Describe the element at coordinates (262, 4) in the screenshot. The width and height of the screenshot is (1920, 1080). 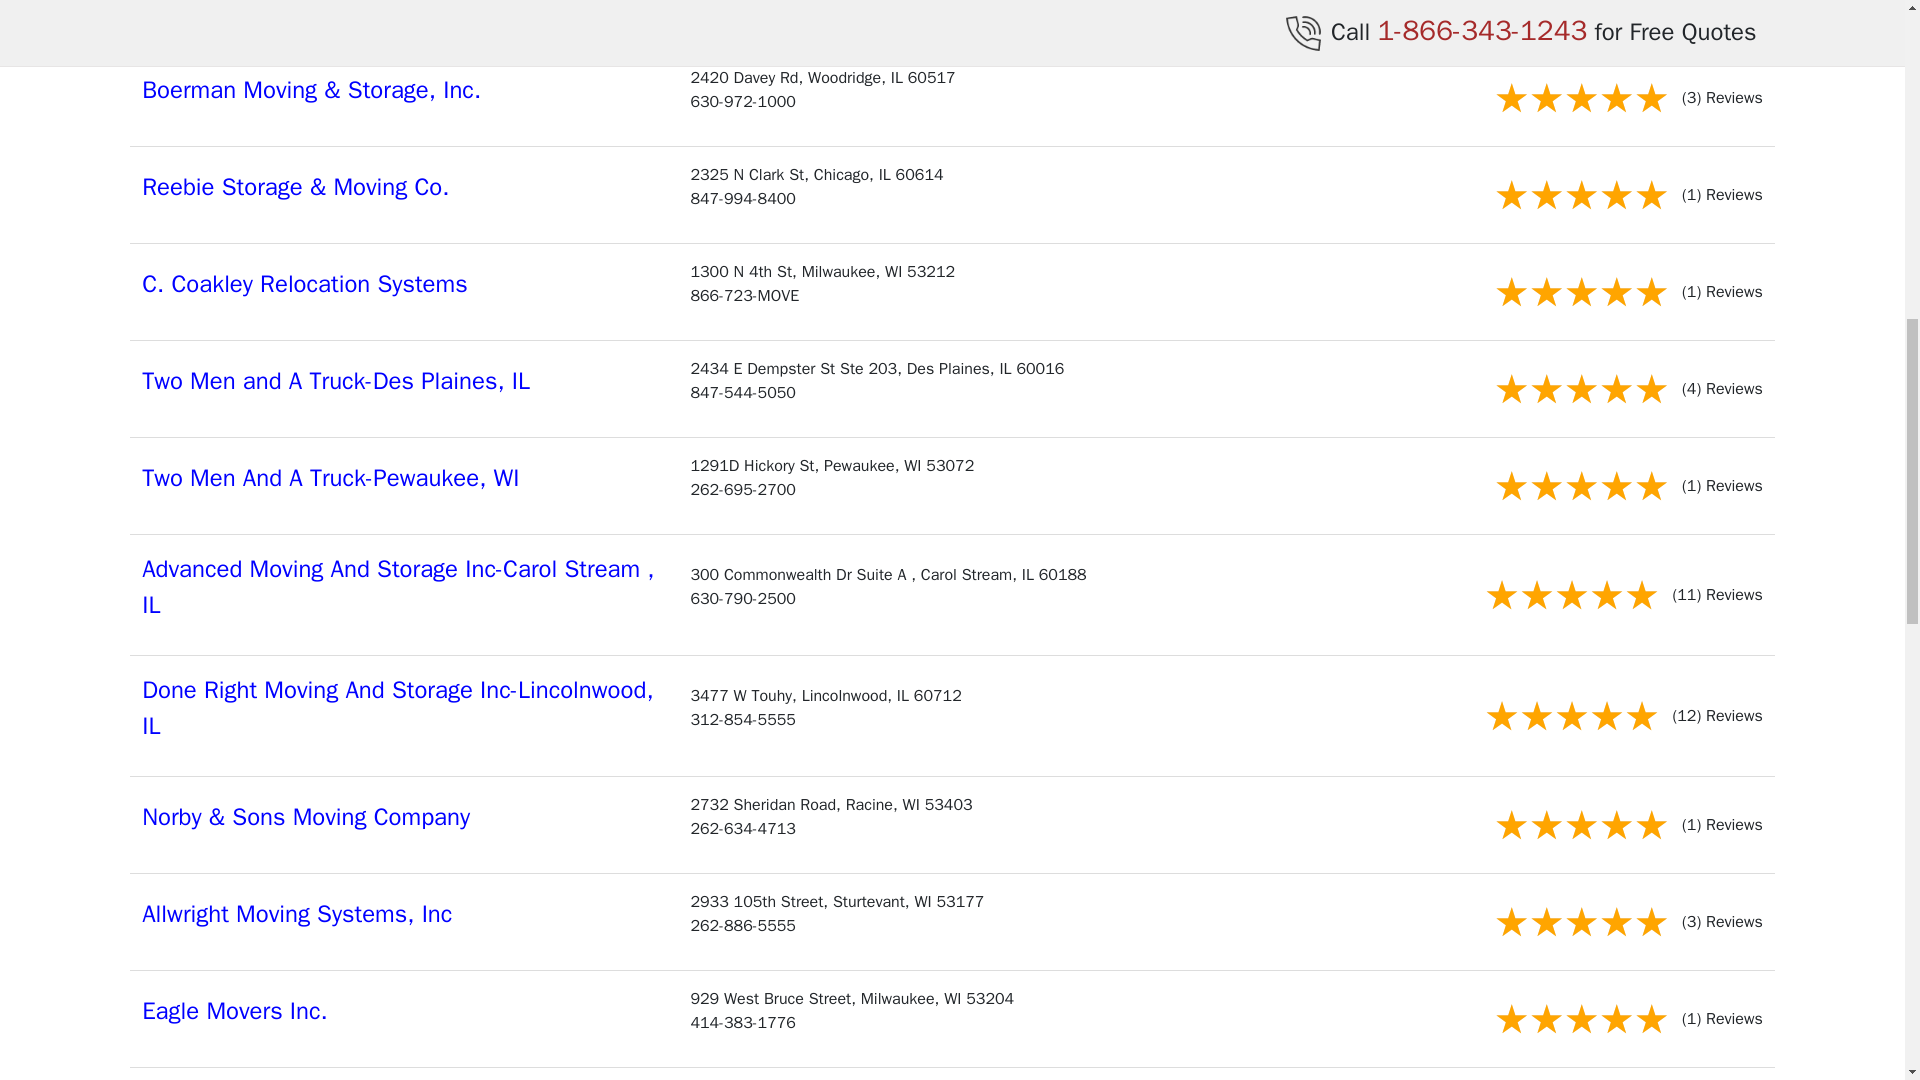
I see `Aztec Moving Company` at that location.